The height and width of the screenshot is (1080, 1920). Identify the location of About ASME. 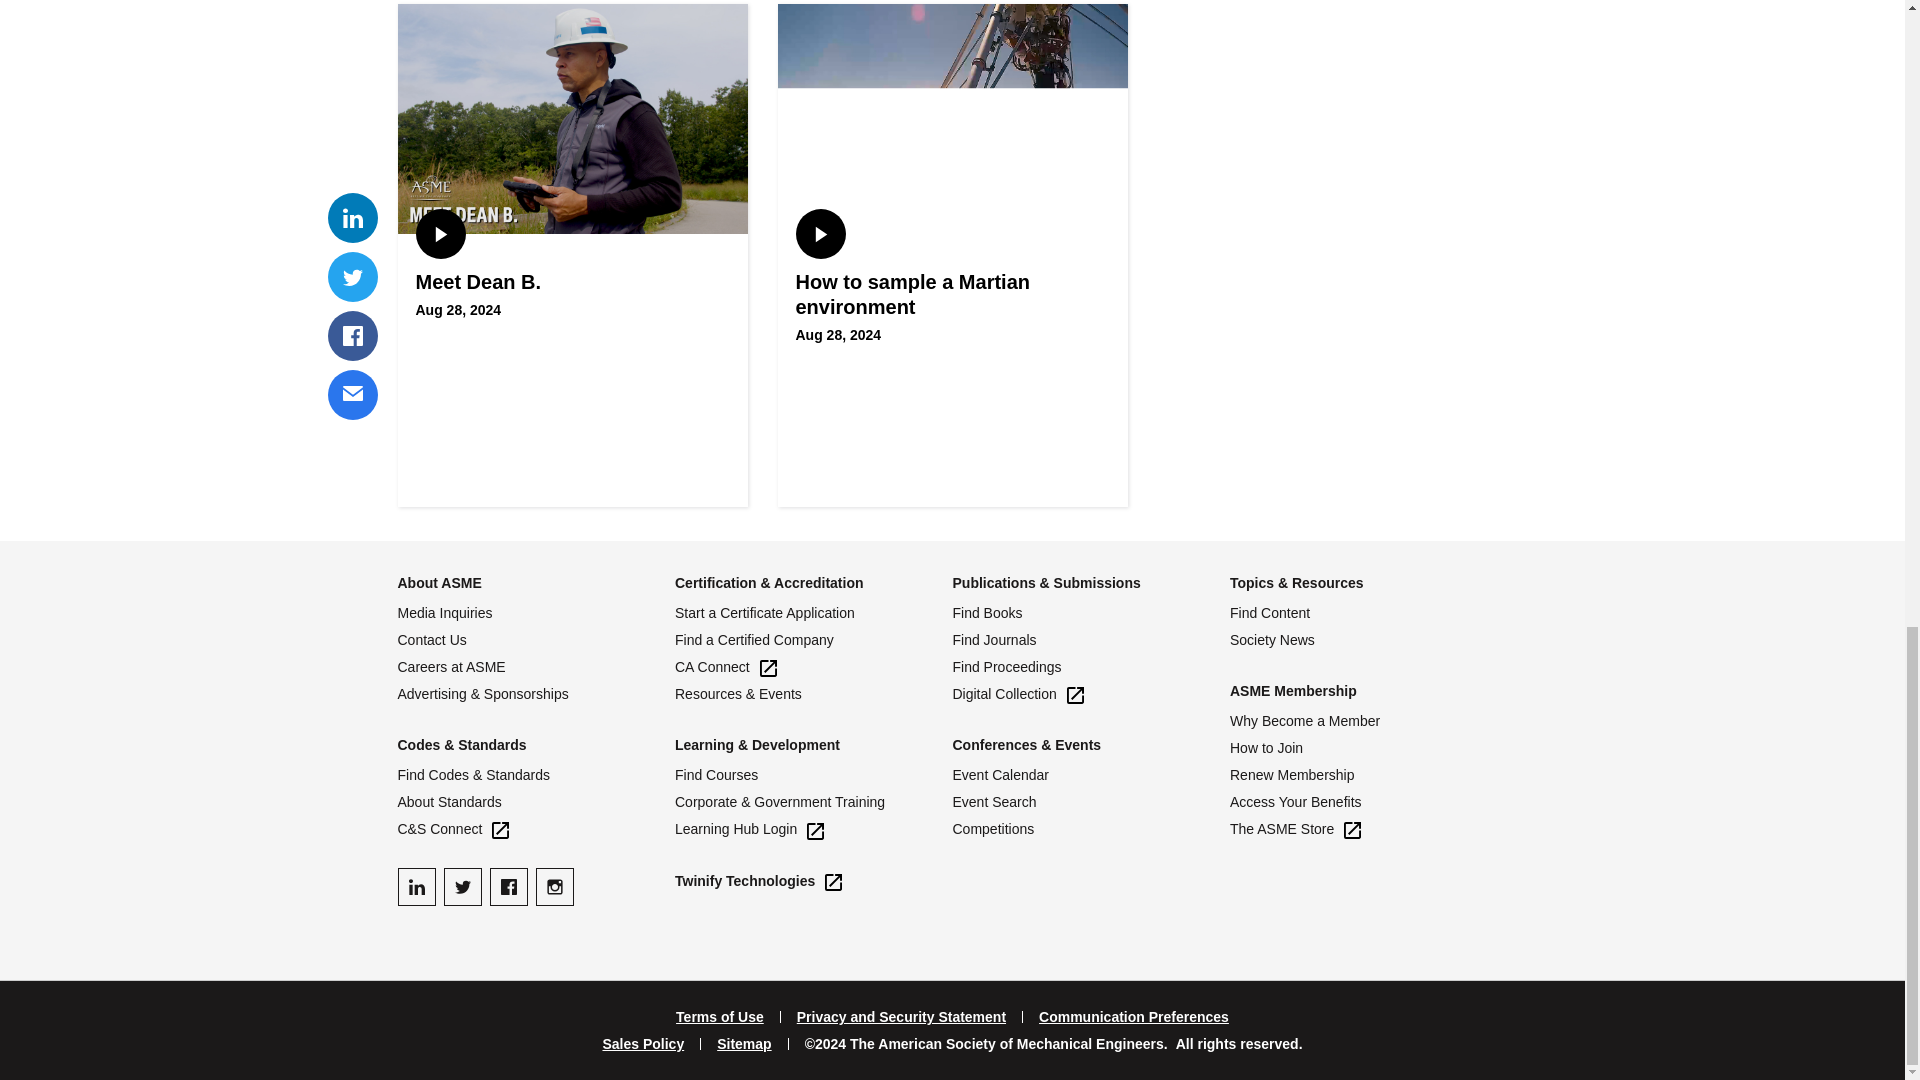
(439, 582).